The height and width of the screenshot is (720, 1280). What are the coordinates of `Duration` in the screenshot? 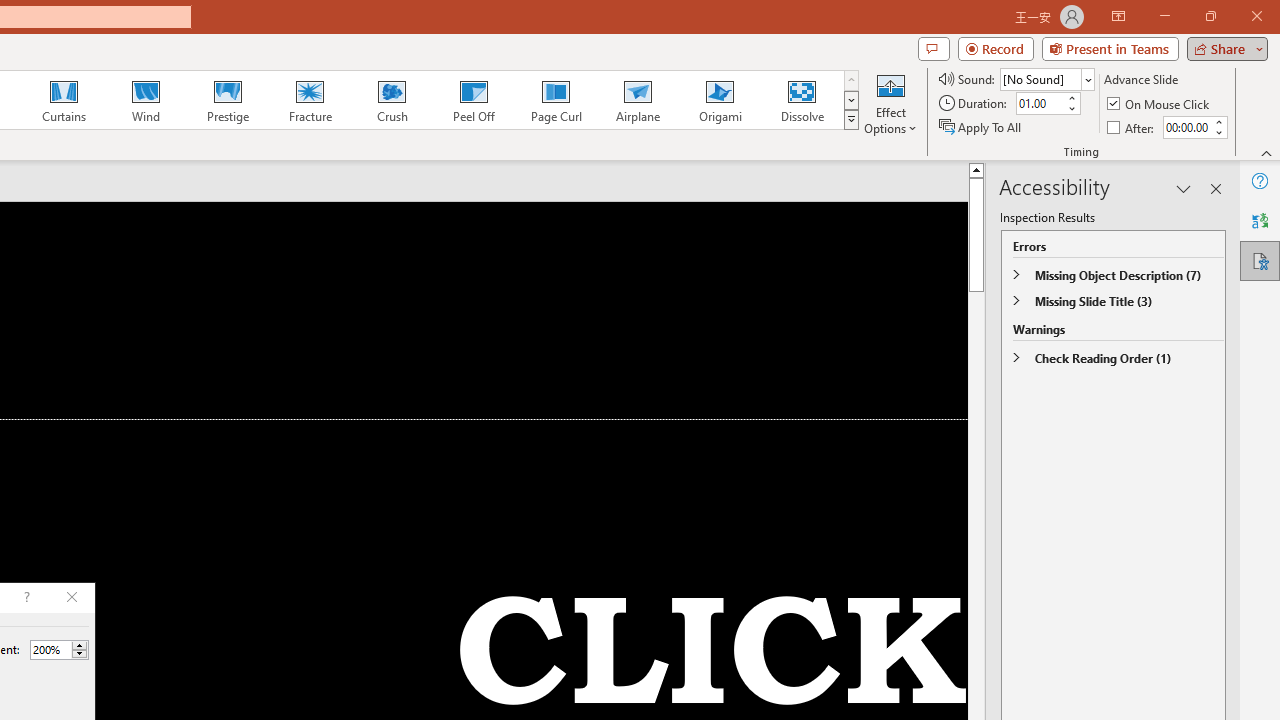 It's located at (1040, 104).